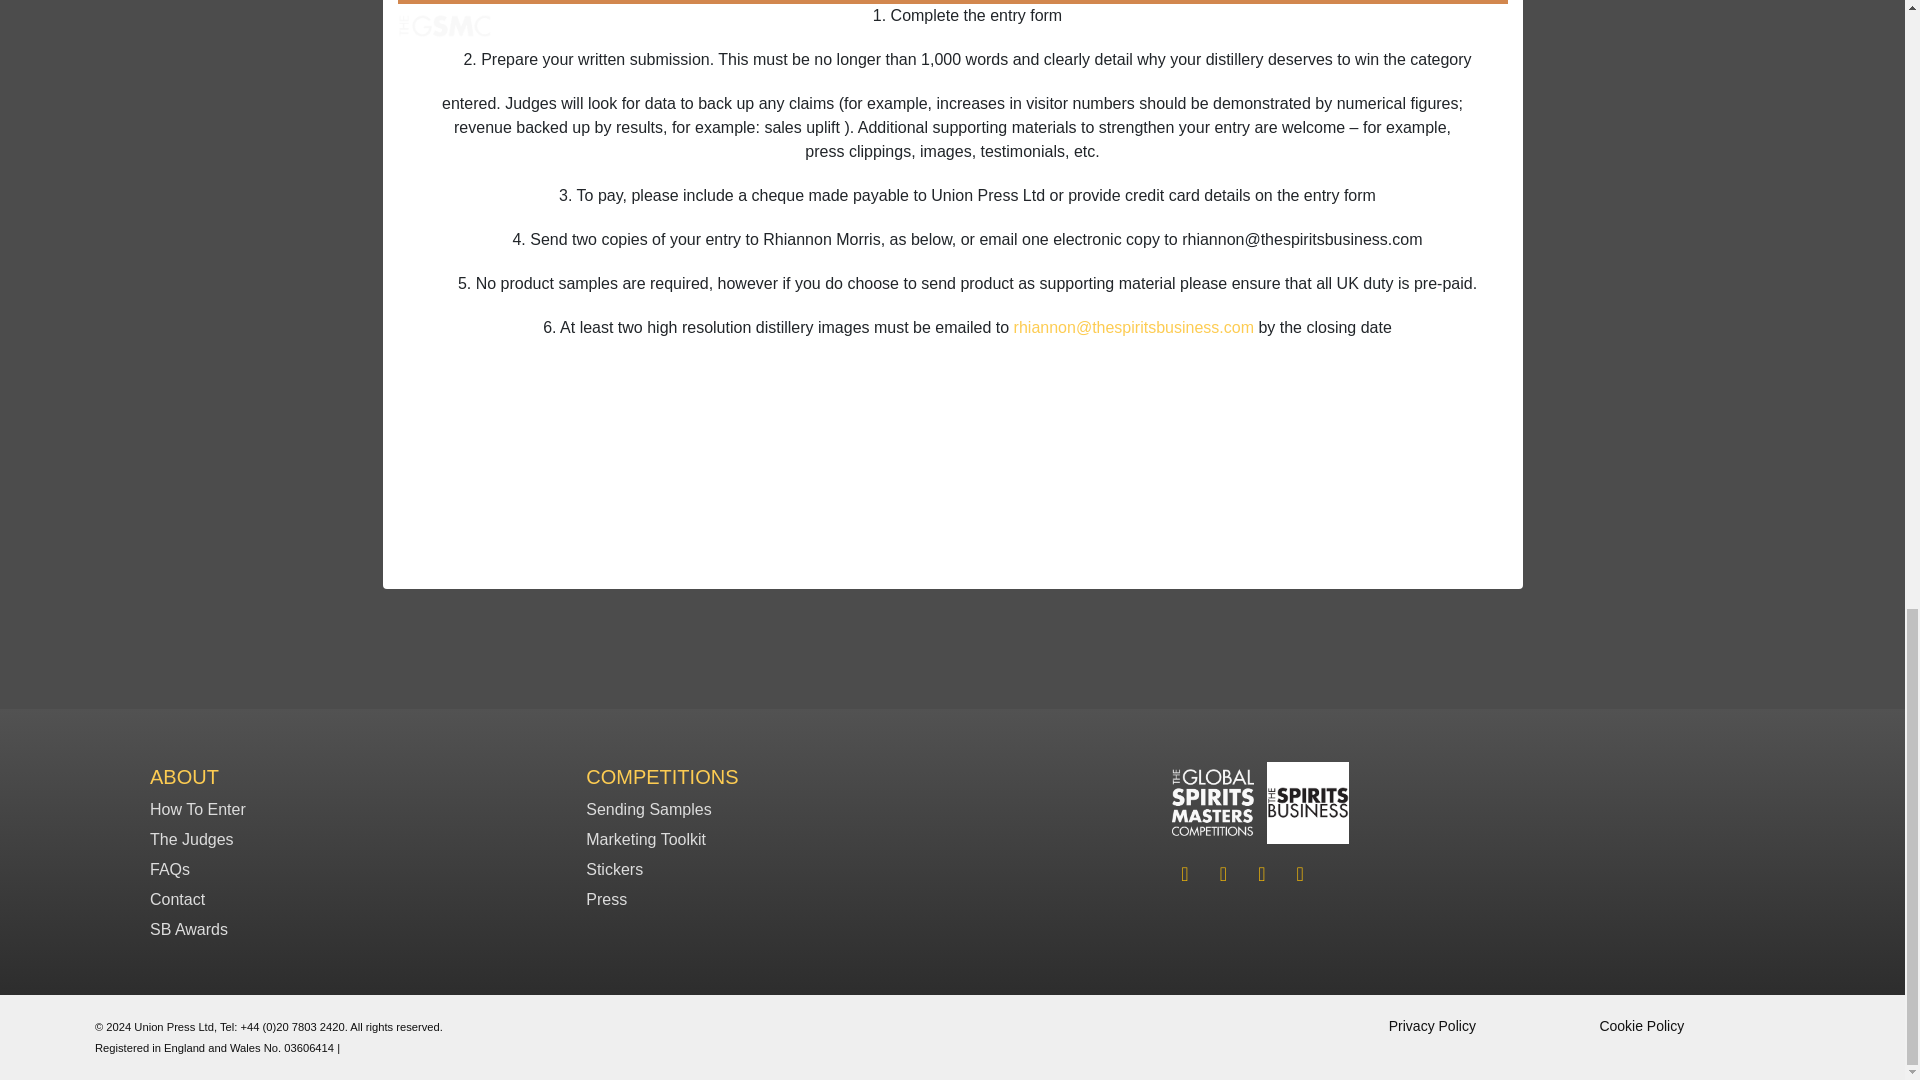  What do you see at coordinates (661, 776) in the screenshot?
I see `COMPETITIONS` at bounding box center [661, 776].